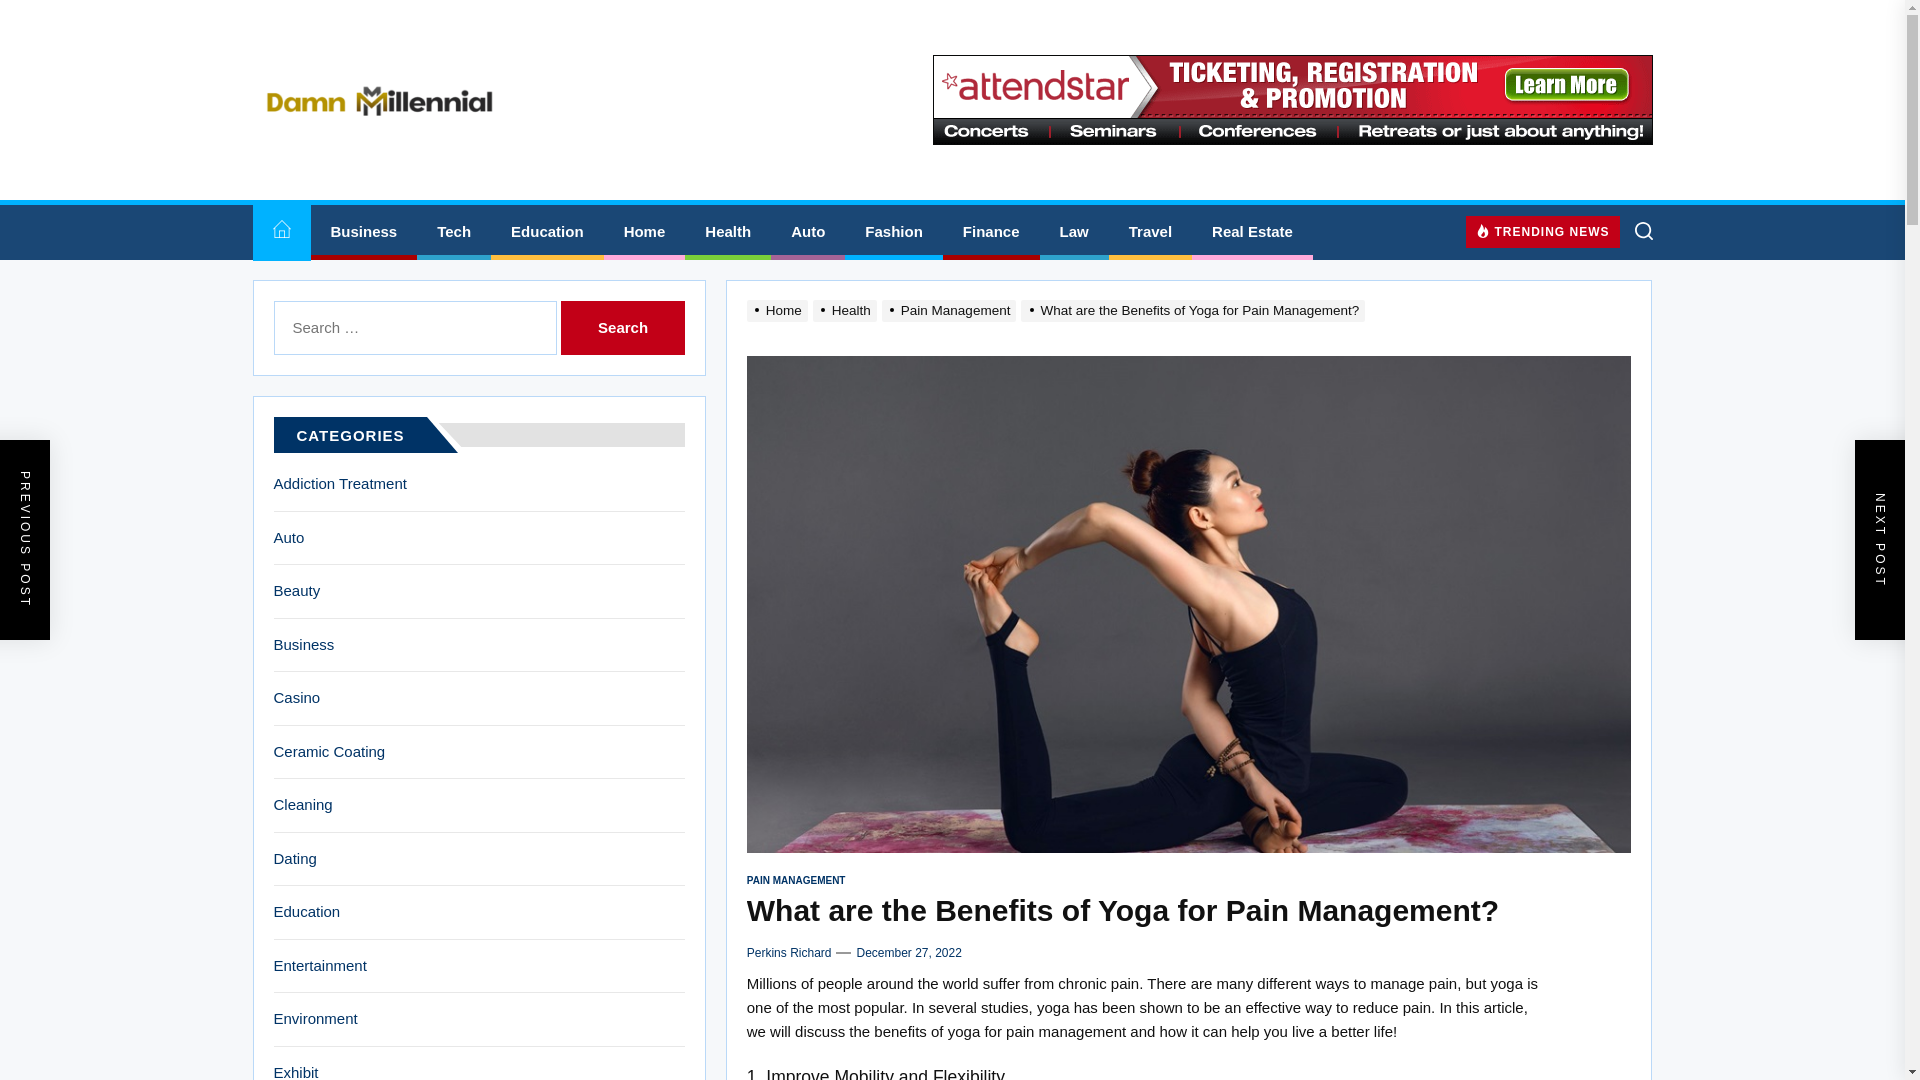  Describe the element at coordinates (548, 232) in the screenshot. I see `Education` at that location.